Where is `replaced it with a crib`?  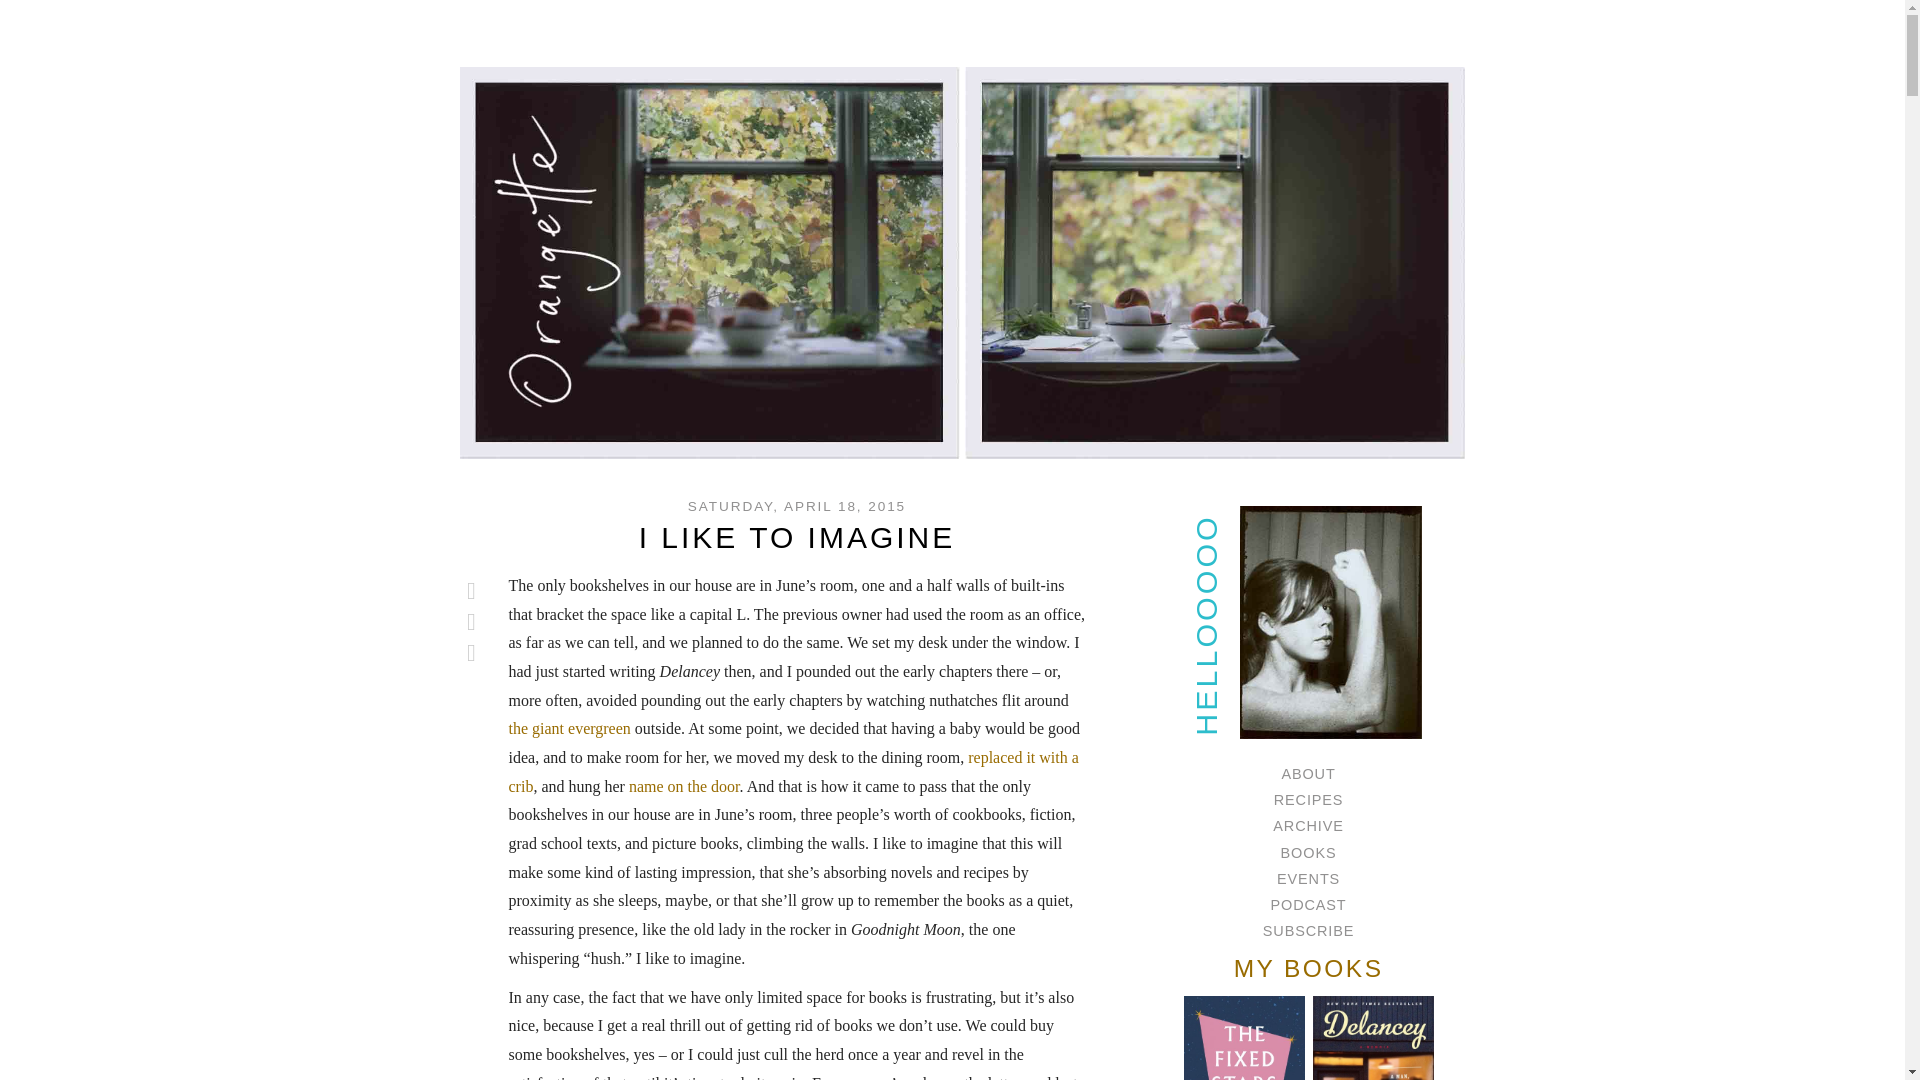 replaced it with a crib is located at coordinates (792, 772).